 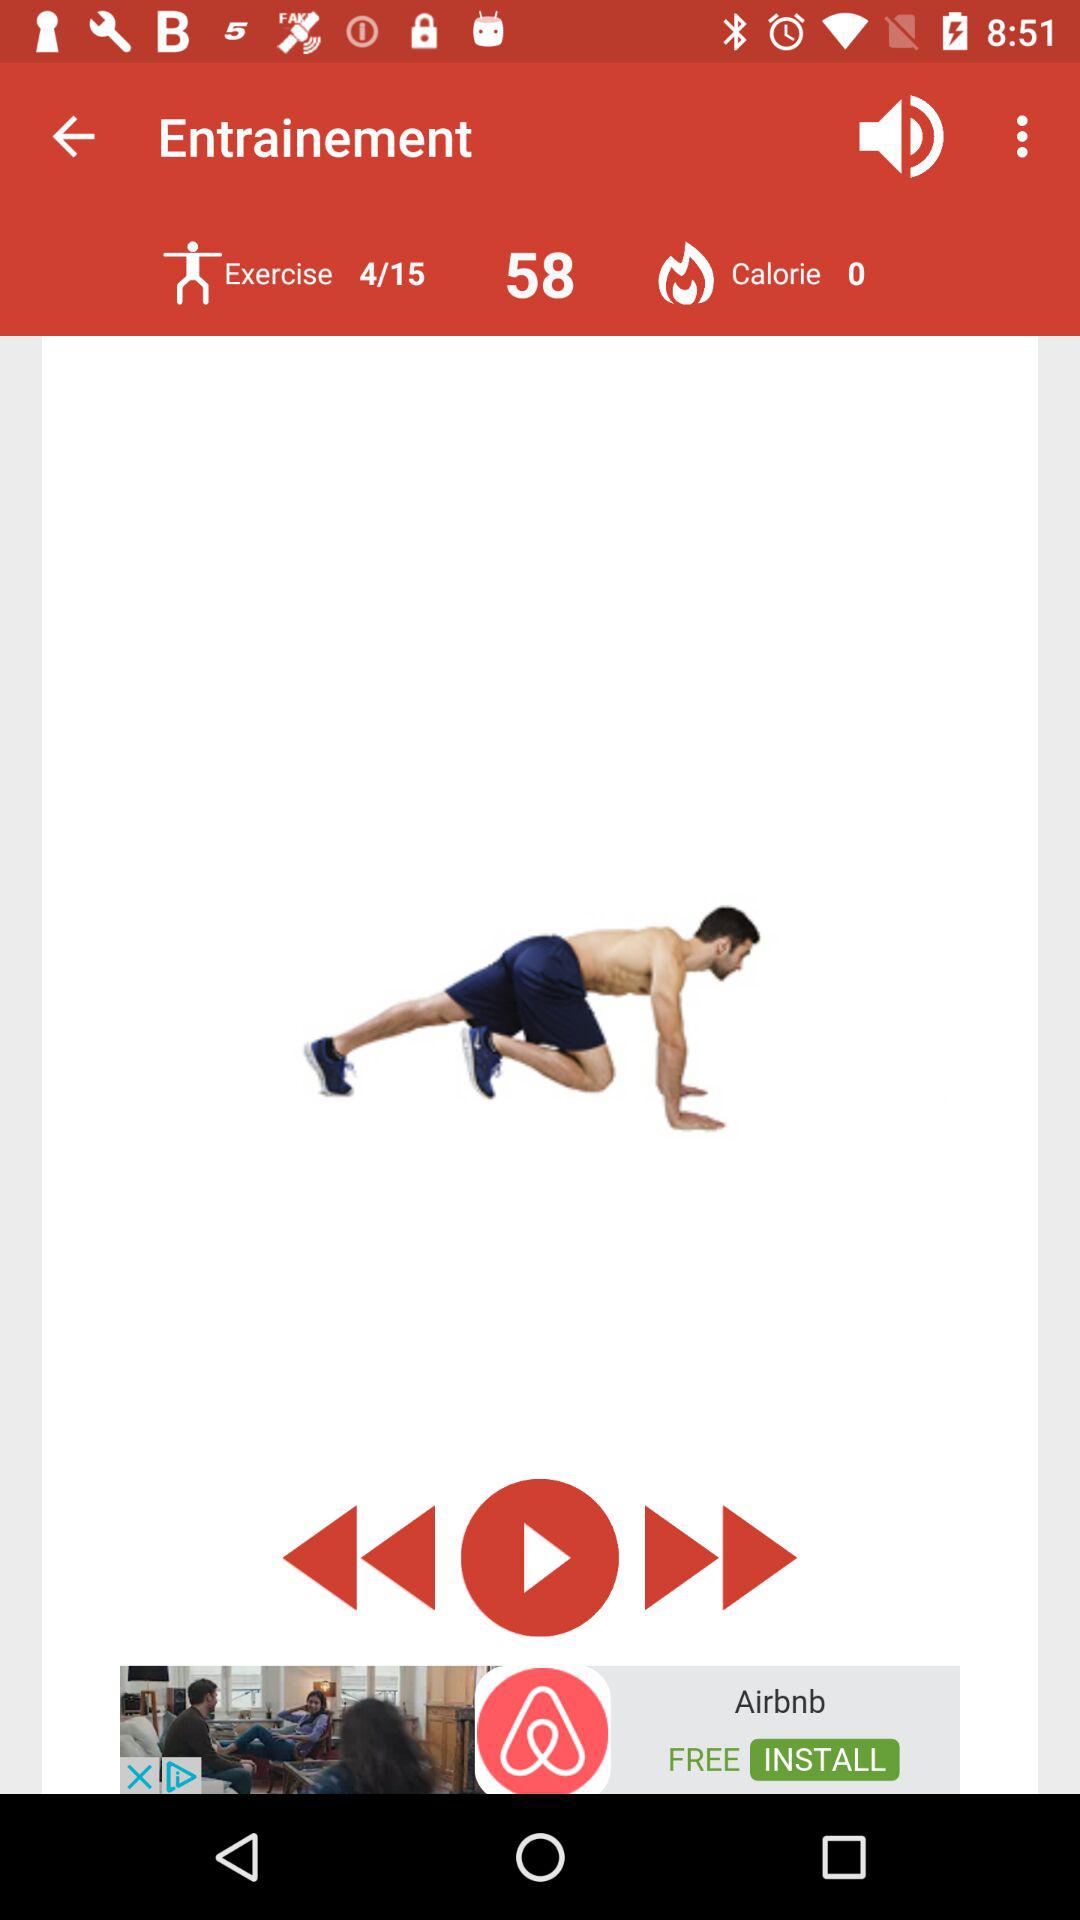 What do you see at coordinates (358, 1558) in the screenshot?
I see `rewind the exercise` at bounding box center [358, 1558].